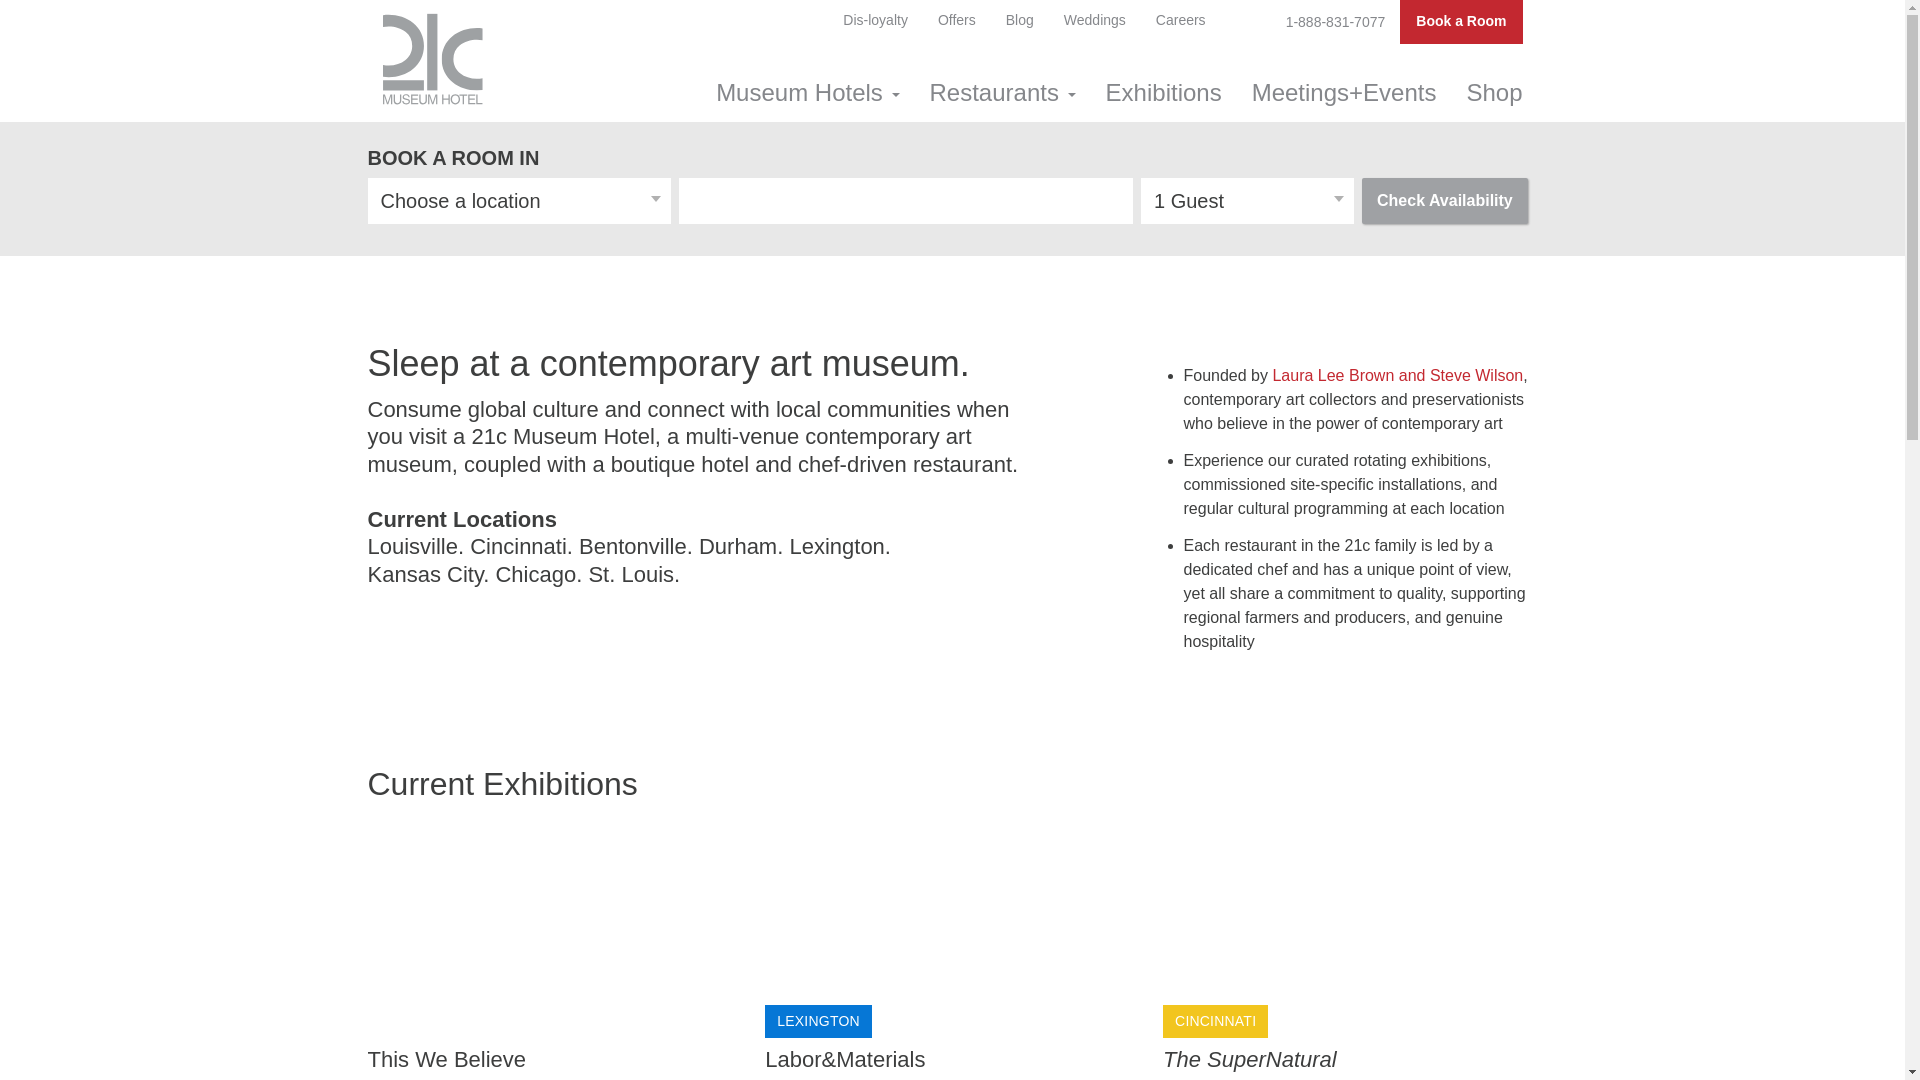  I want to click on Exhibitions, so click(1164, 93).